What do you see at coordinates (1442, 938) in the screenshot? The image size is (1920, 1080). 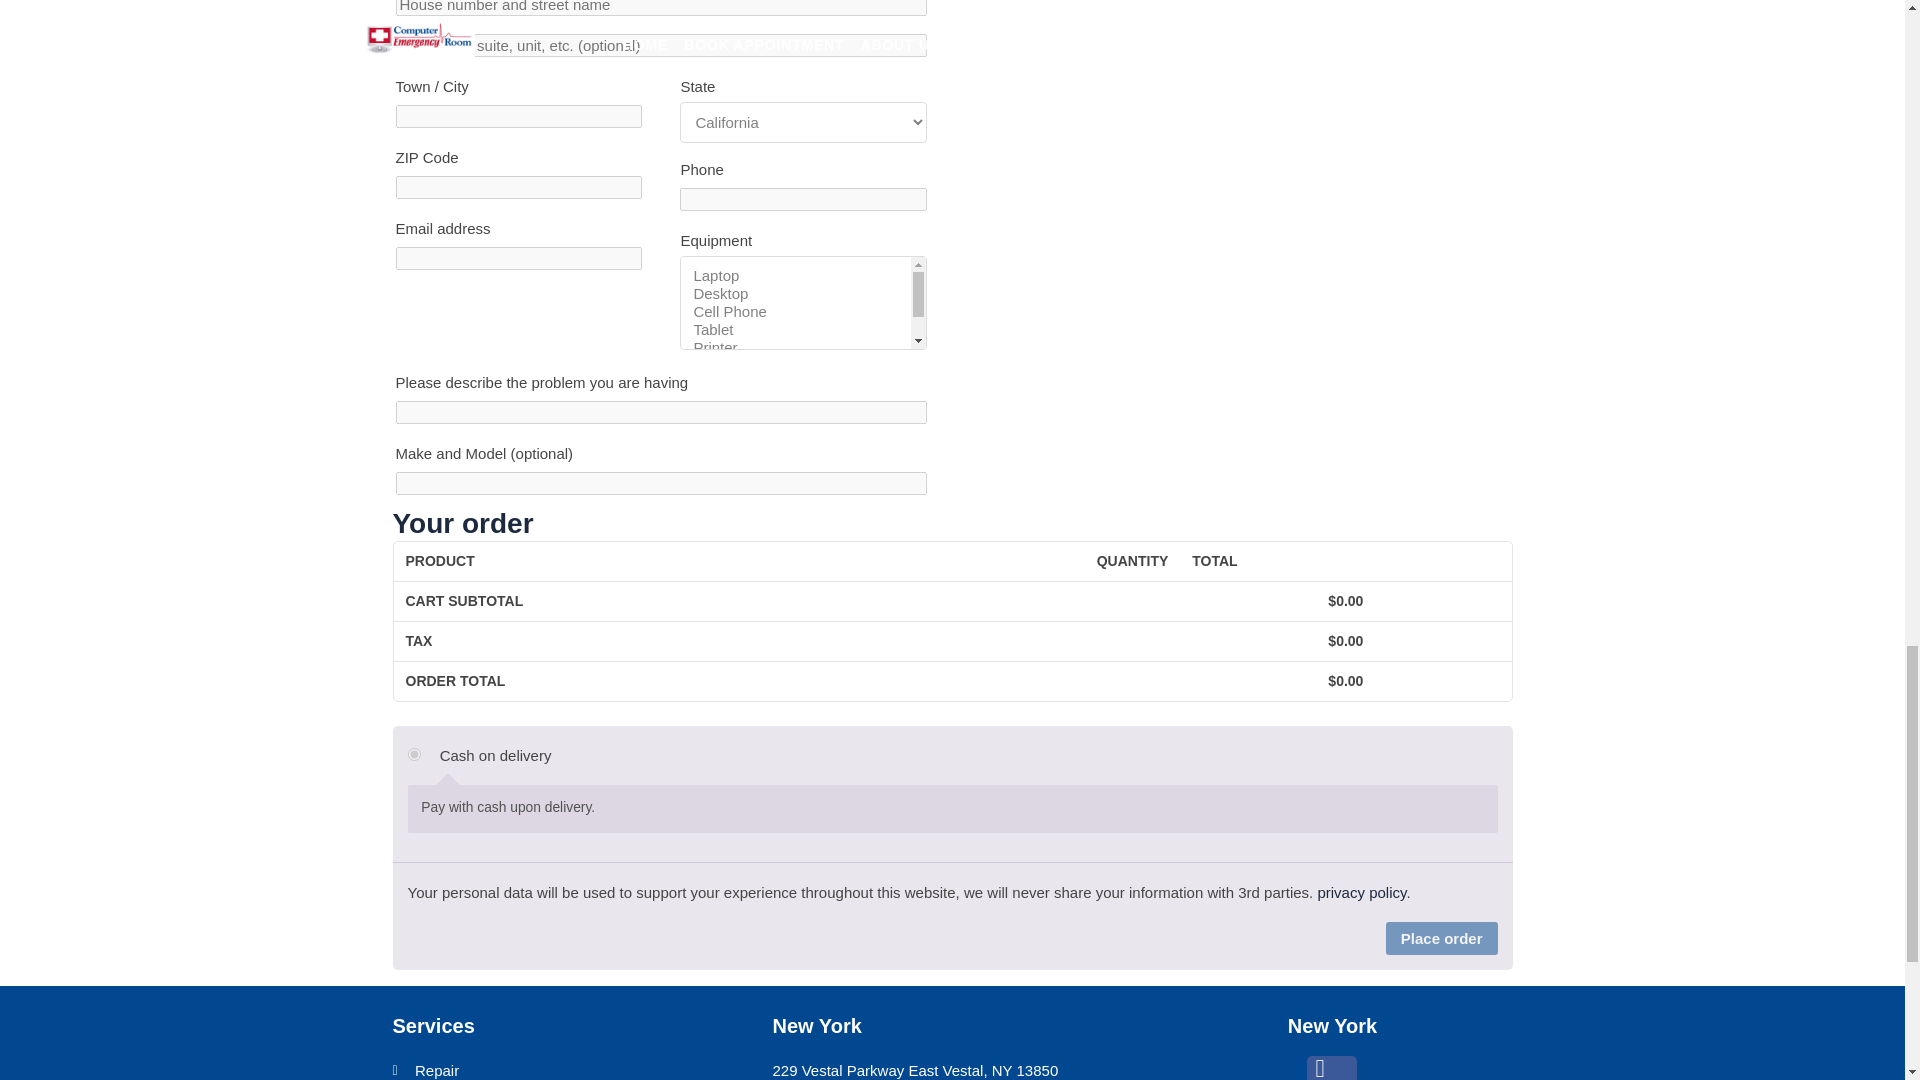 I see `Place order` at bounding box center [1442, 938].